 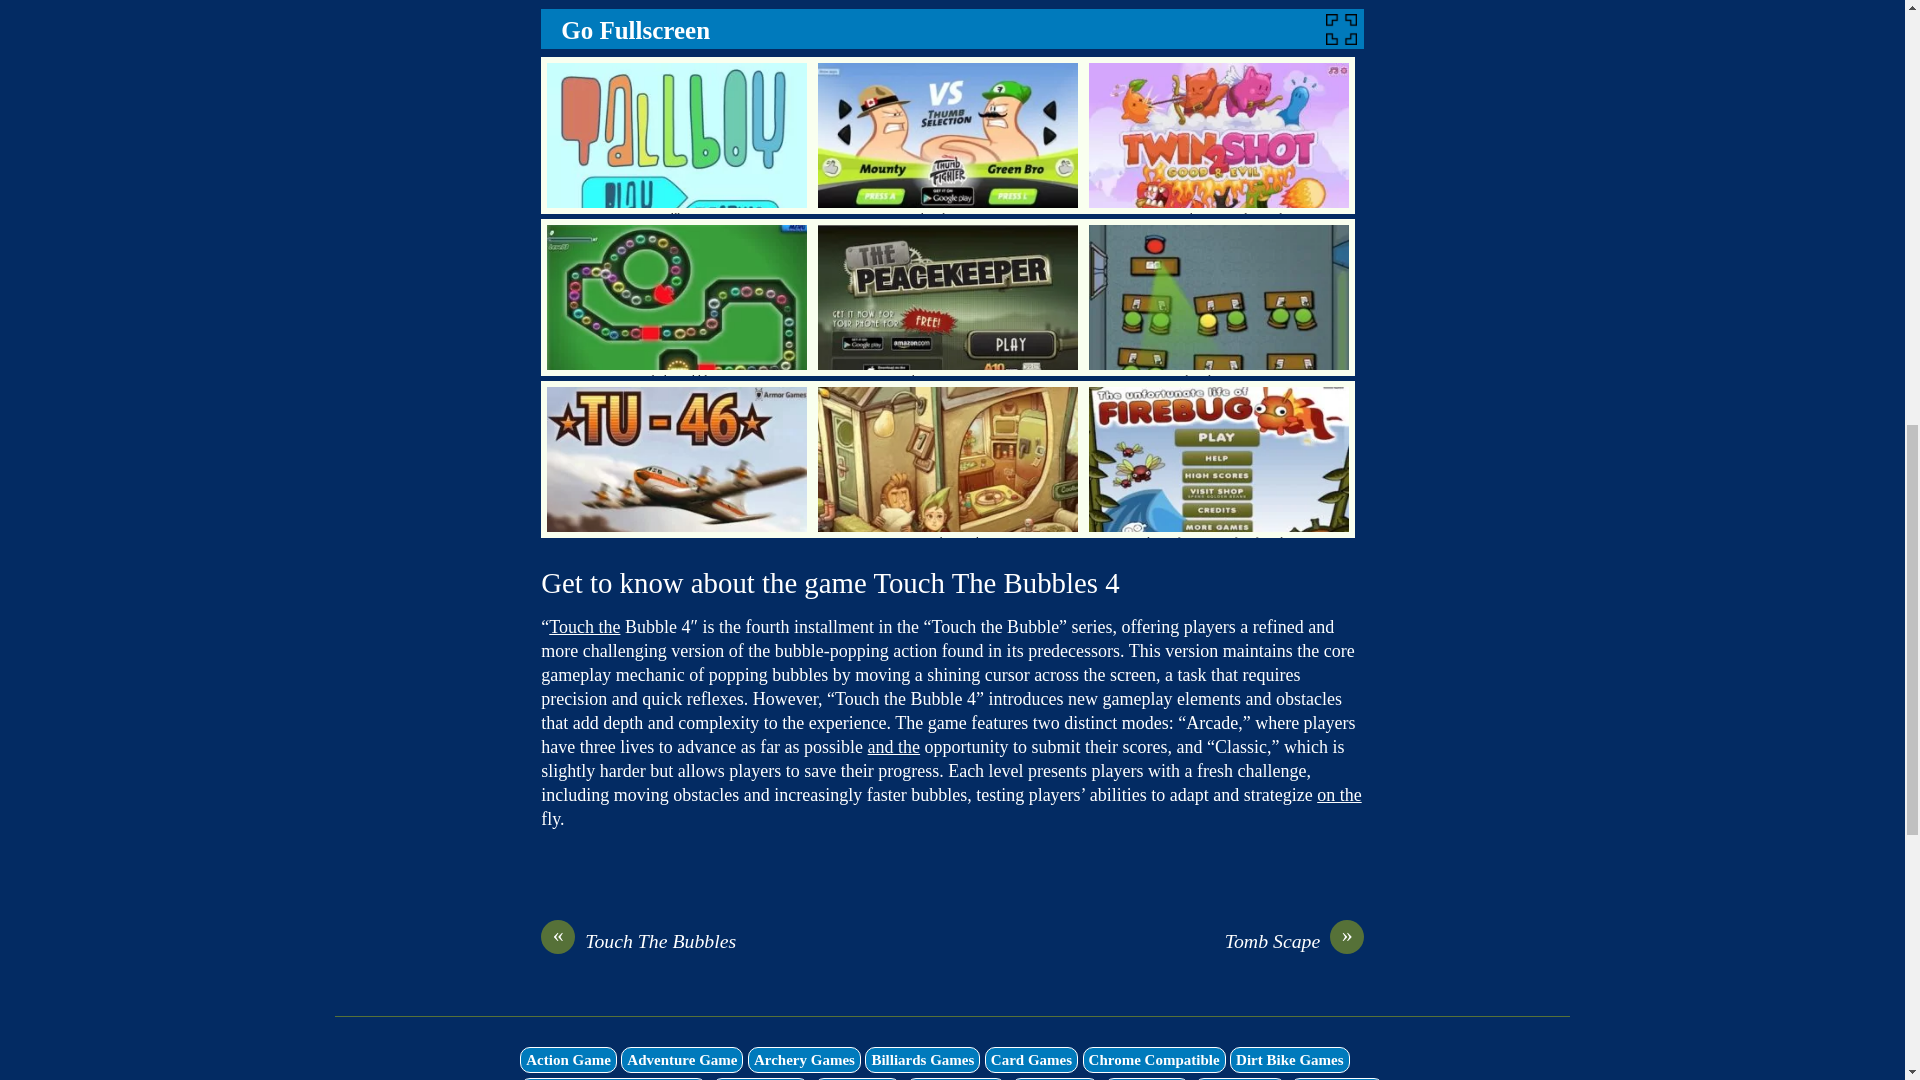 What do you see at coordinates (948, 135) in the screenshot?
I see `Thumb Finger` at bounding box center [948, 135].